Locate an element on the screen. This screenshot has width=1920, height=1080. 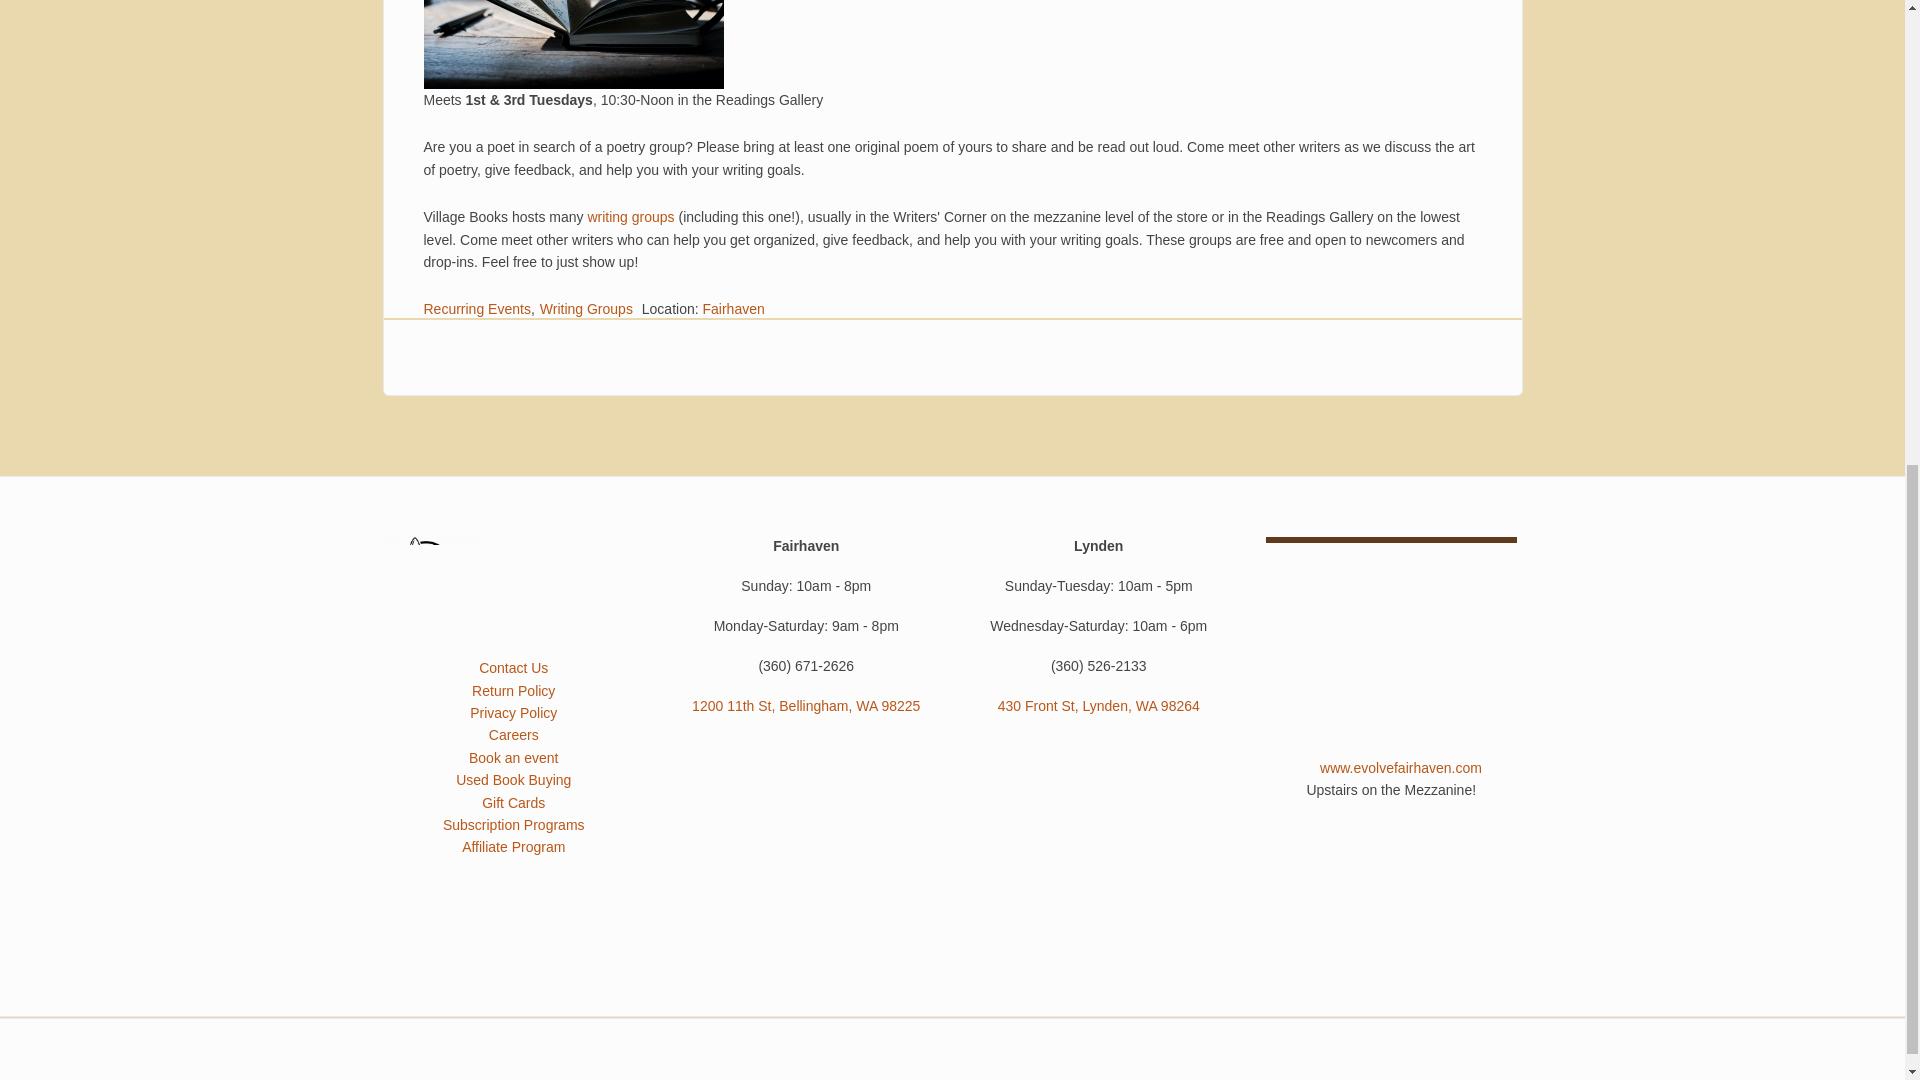
Fairhaven is located at coordinates (733, 309).